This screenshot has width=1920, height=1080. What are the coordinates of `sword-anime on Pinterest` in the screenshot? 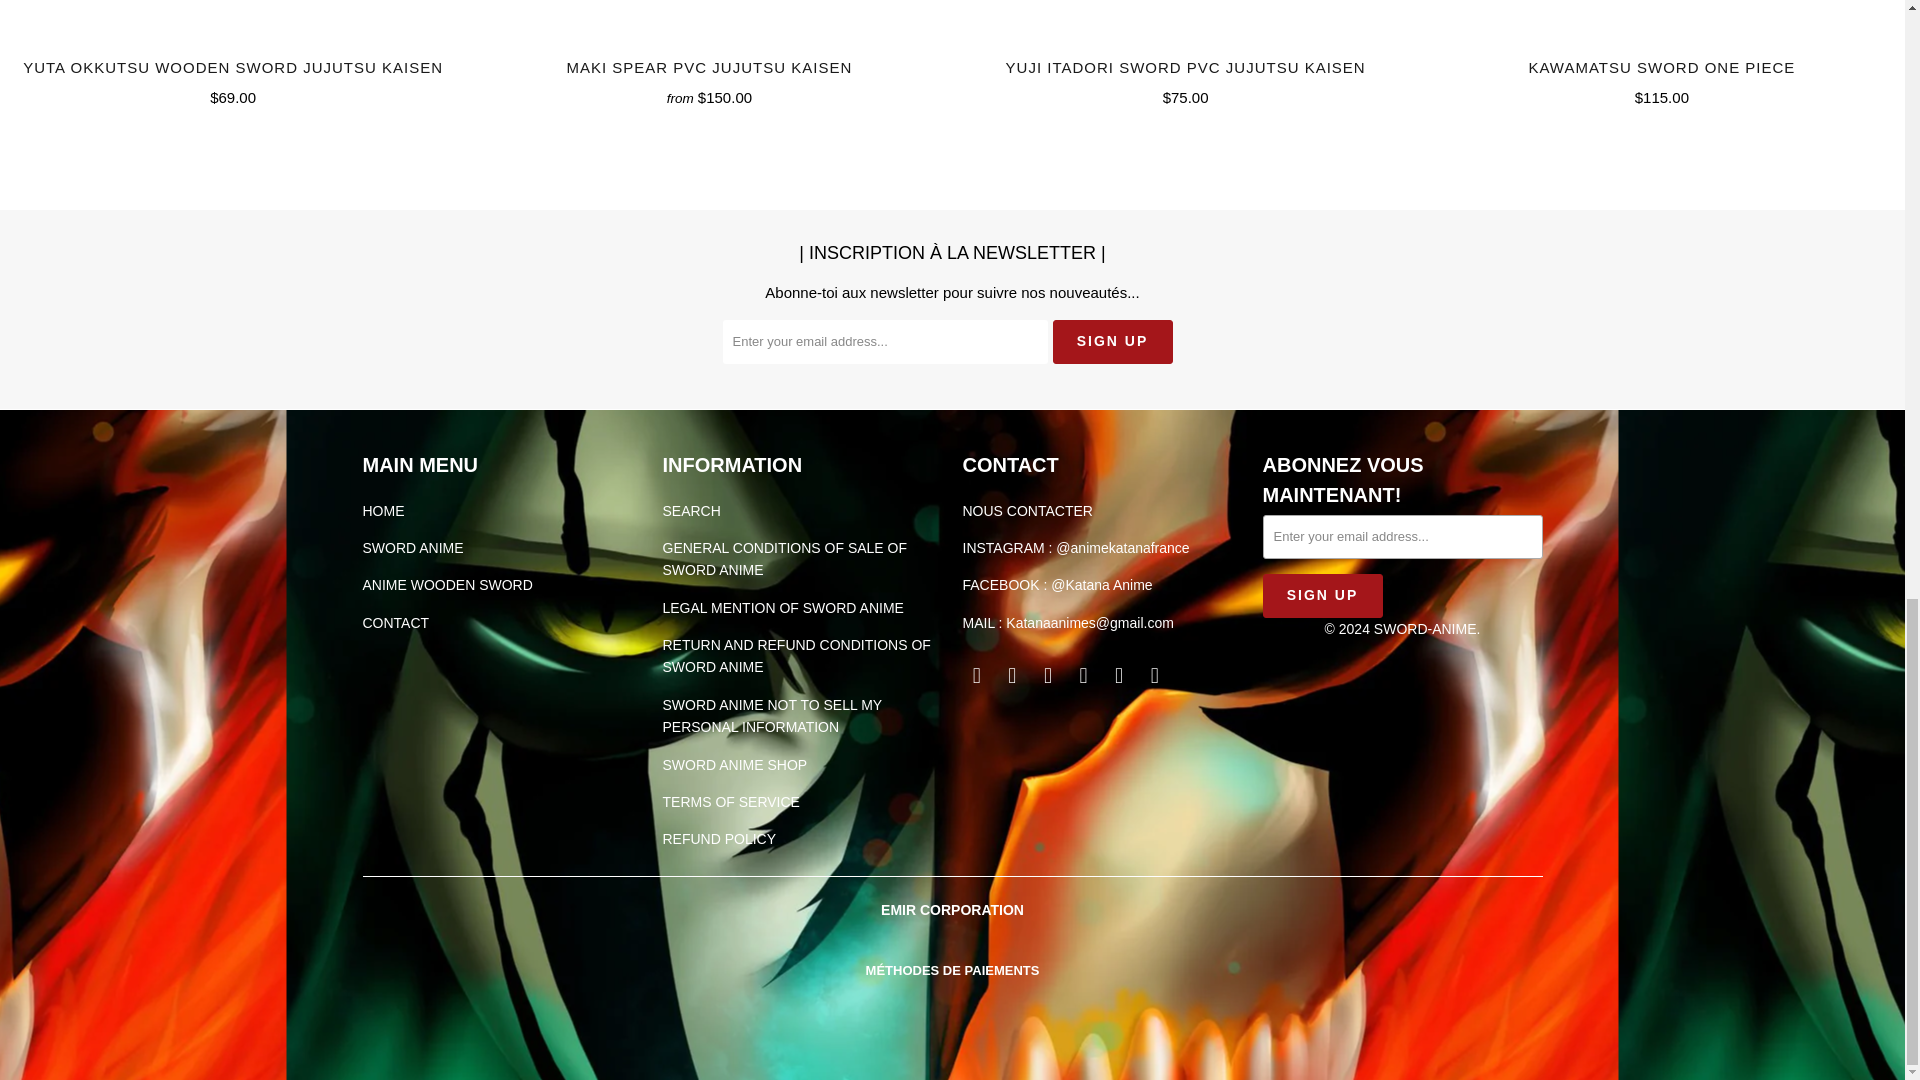 It's located at (1048, 676).